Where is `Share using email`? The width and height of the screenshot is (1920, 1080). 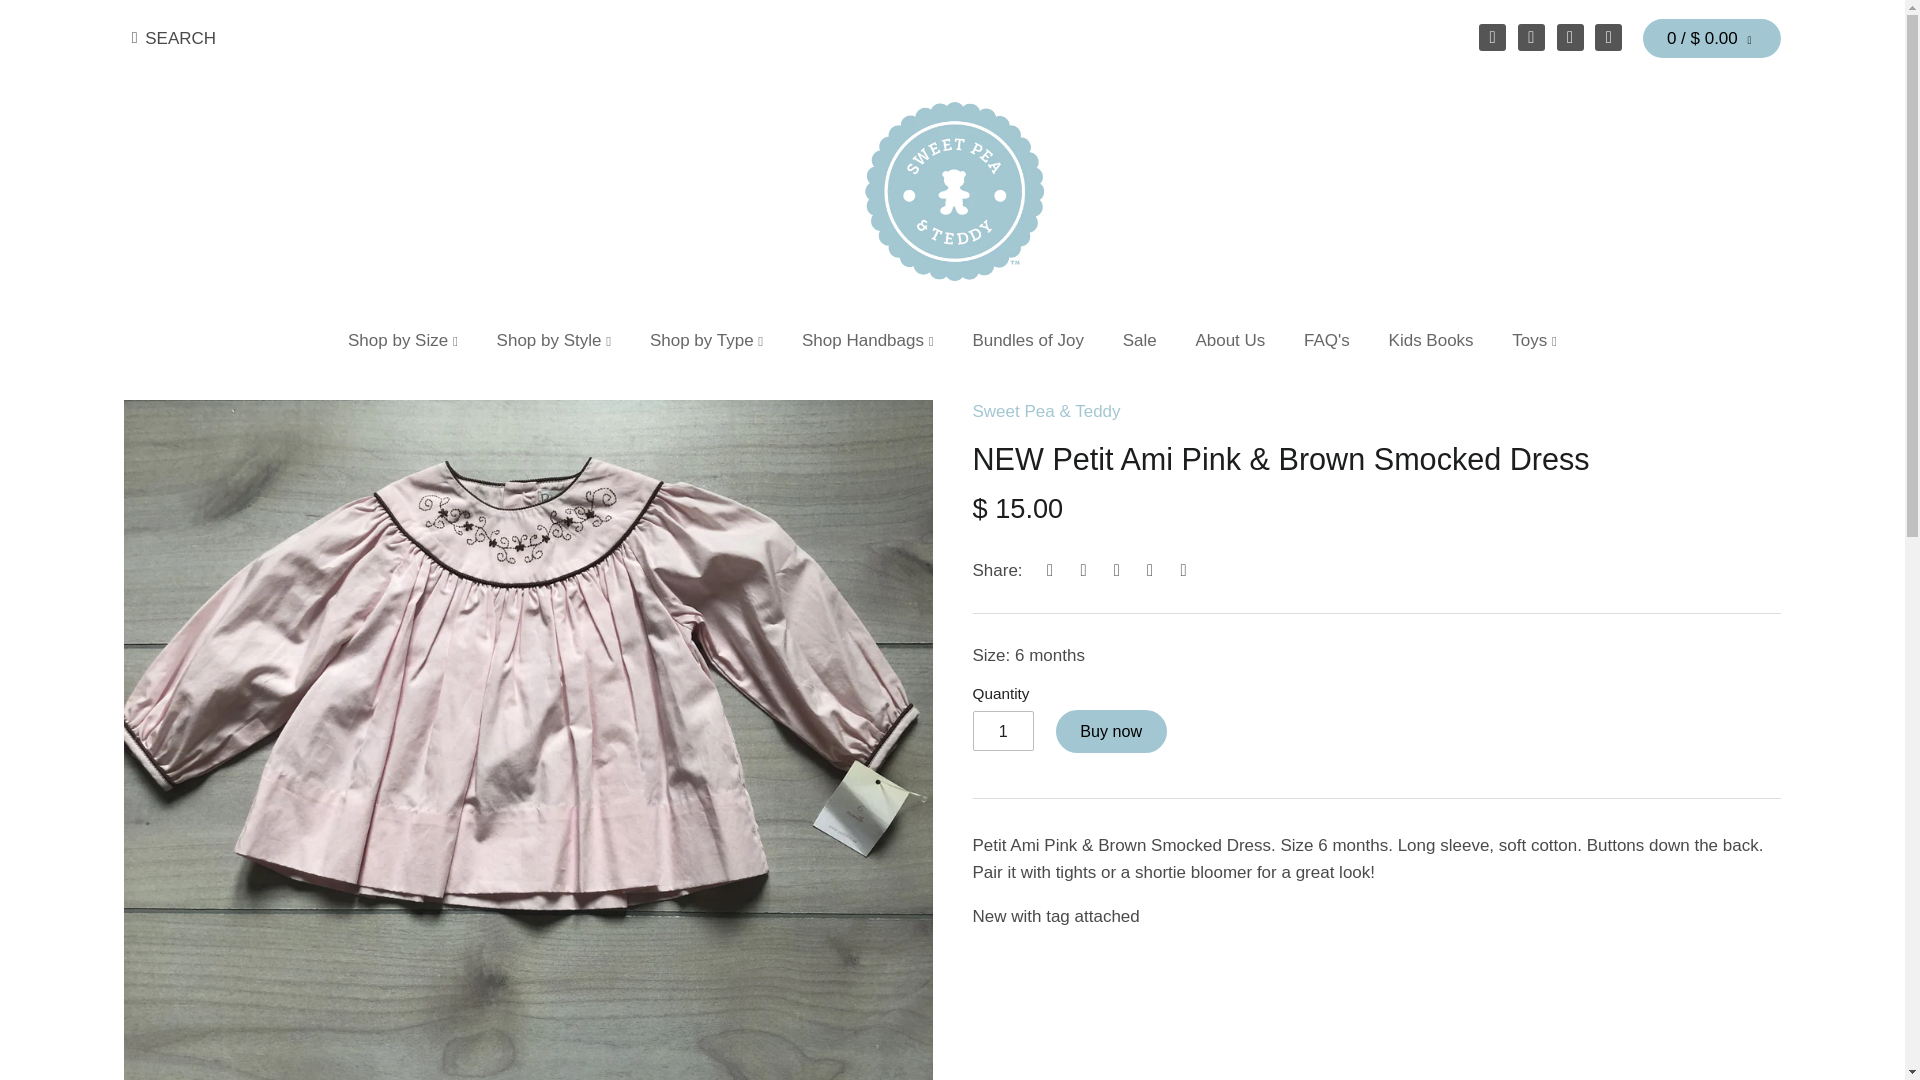 Share using email is located at coordinates (1184, 570).